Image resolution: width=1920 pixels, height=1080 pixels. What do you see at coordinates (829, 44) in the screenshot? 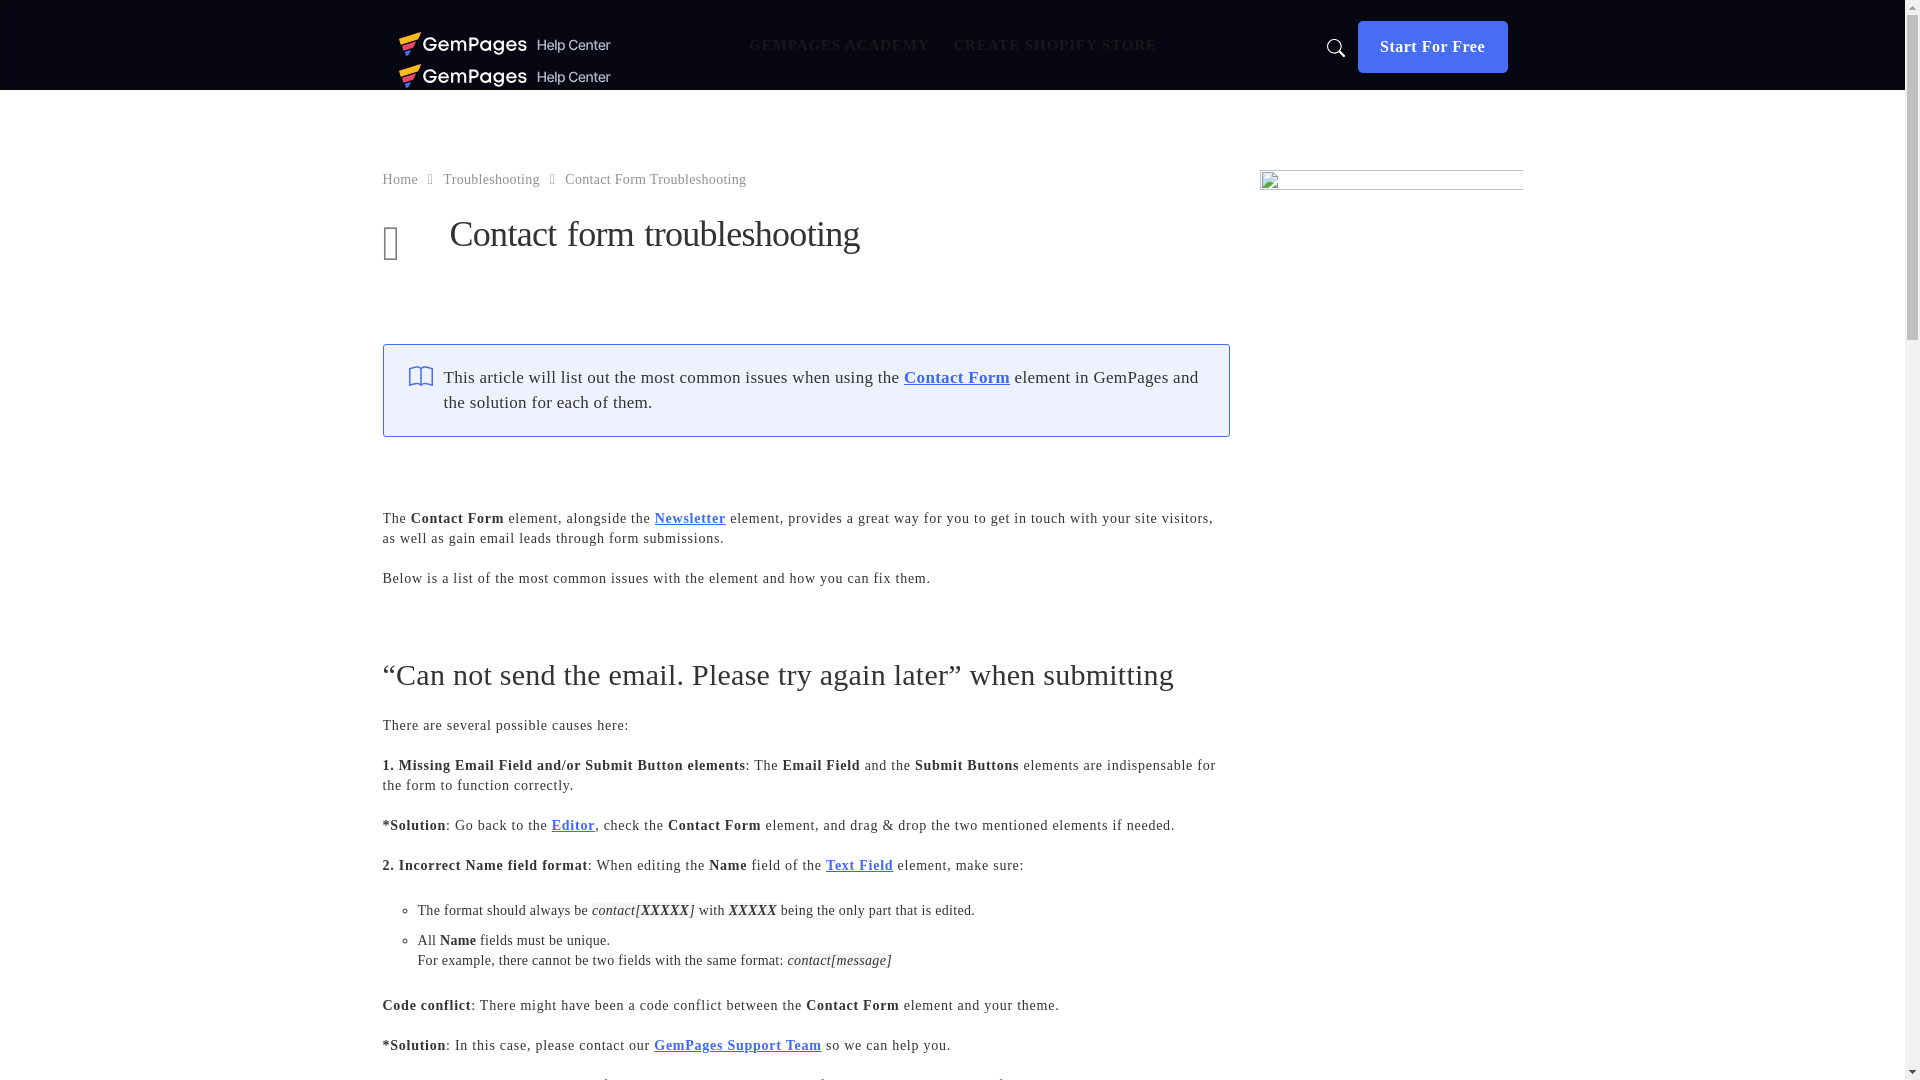
I see `GEMPAGES ACADEMY` at bounding box center [829, 44].